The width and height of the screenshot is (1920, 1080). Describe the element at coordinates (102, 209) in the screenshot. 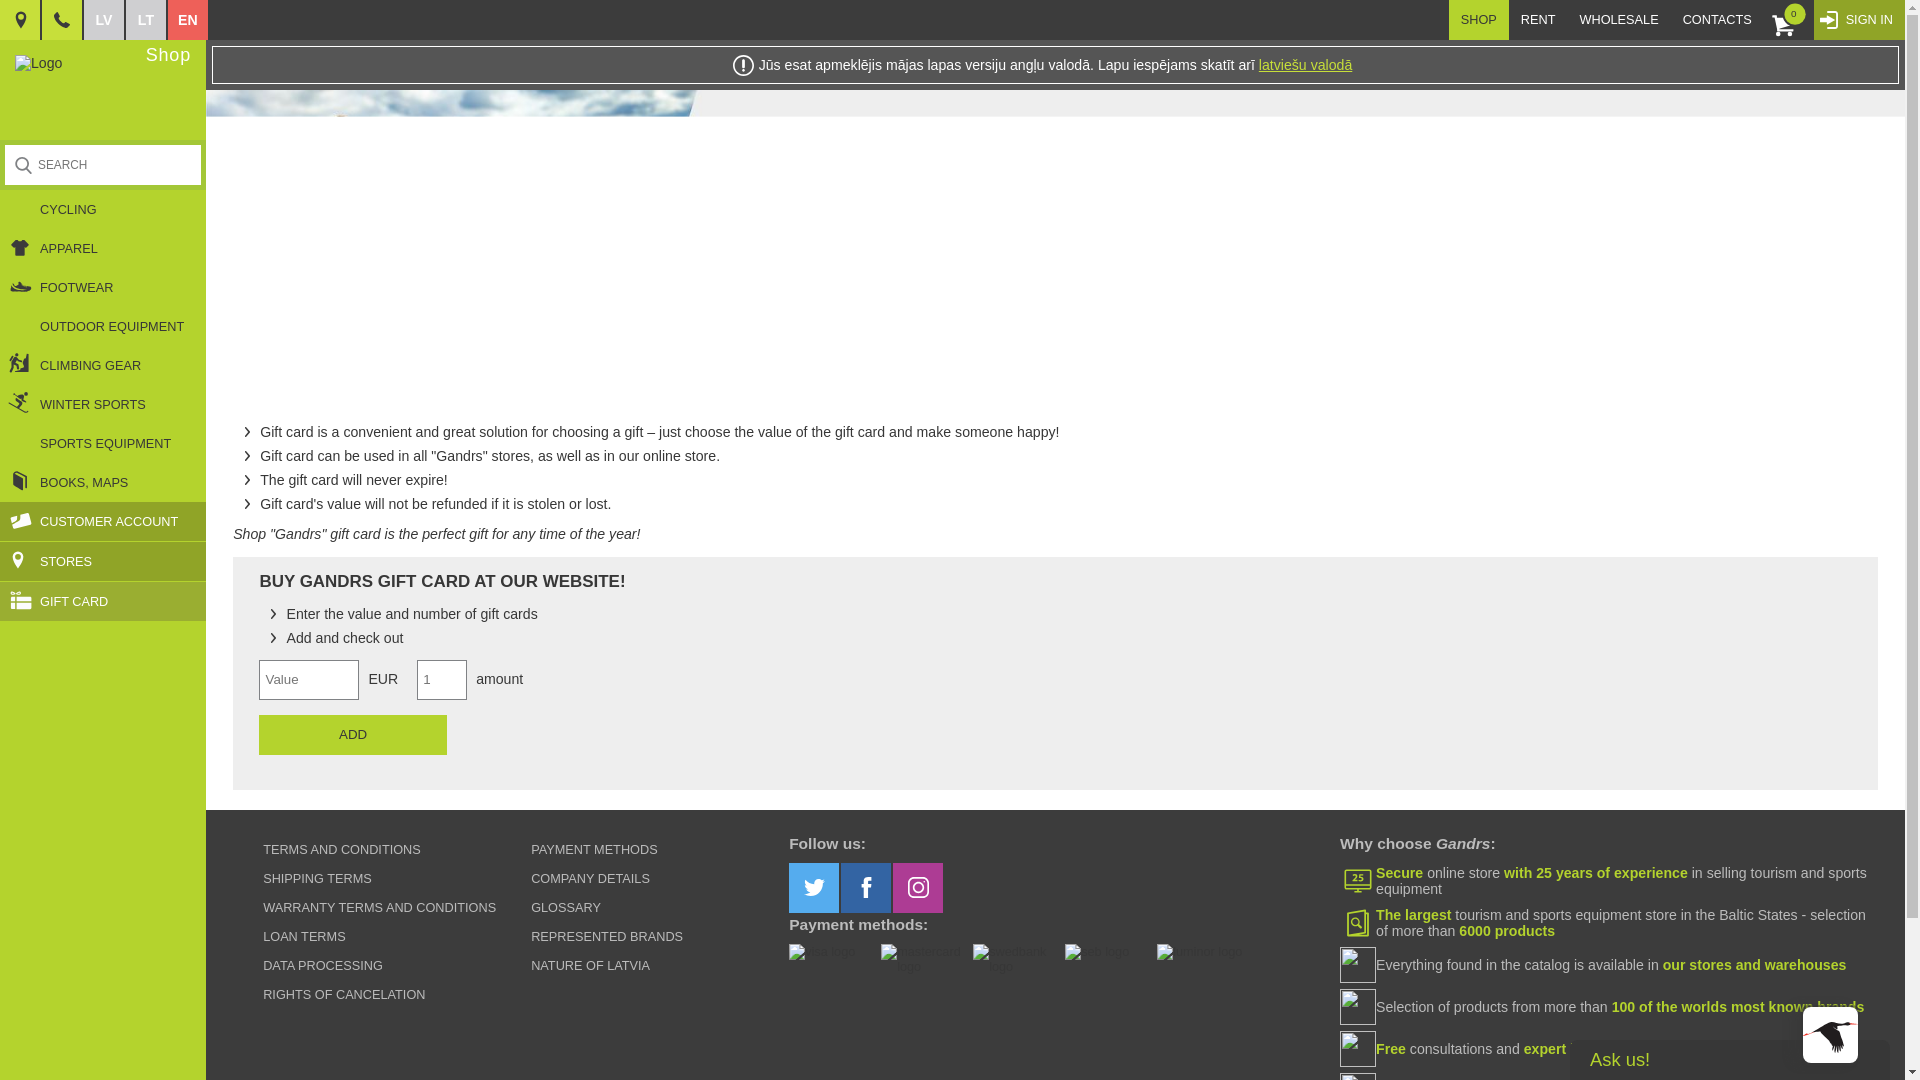

I see `CYCLING` at that location.